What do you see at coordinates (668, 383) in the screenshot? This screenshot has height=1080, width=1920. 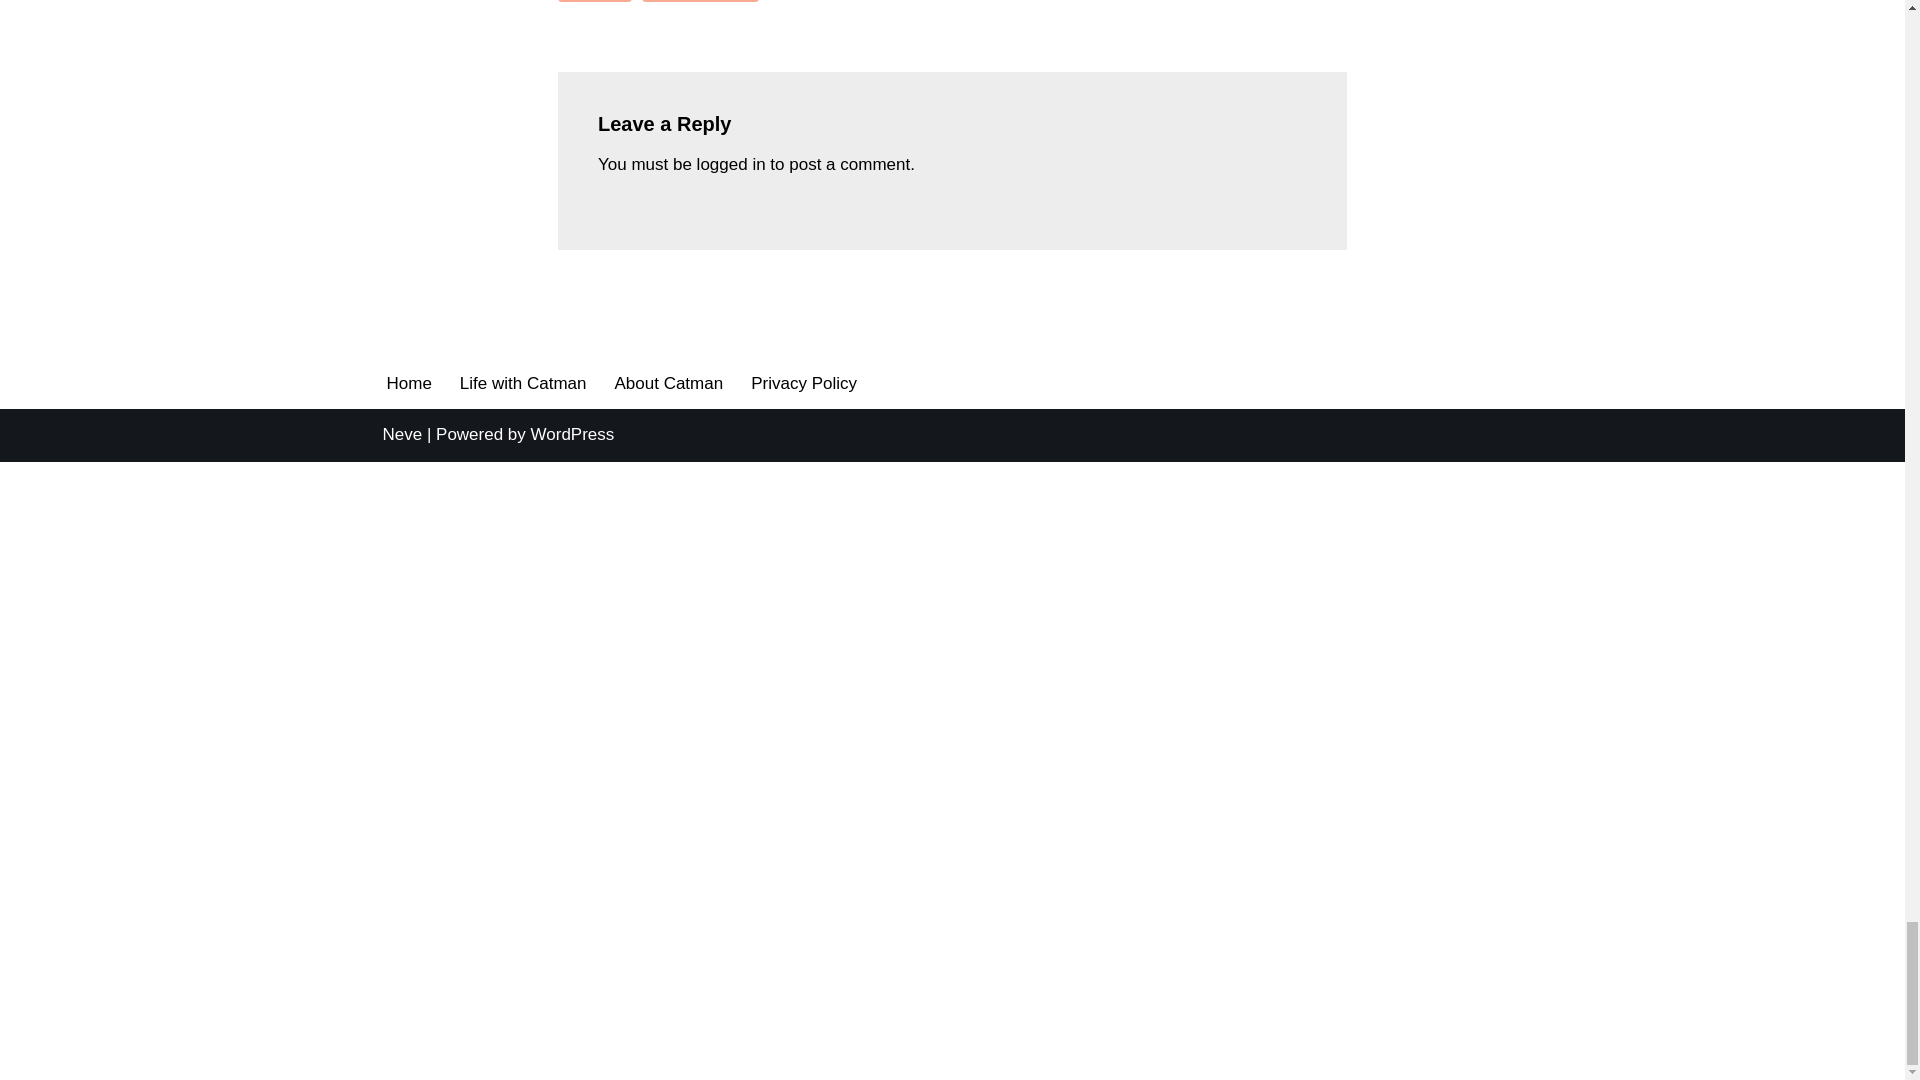 I see `About Catman` at bounding box center [668, 383].